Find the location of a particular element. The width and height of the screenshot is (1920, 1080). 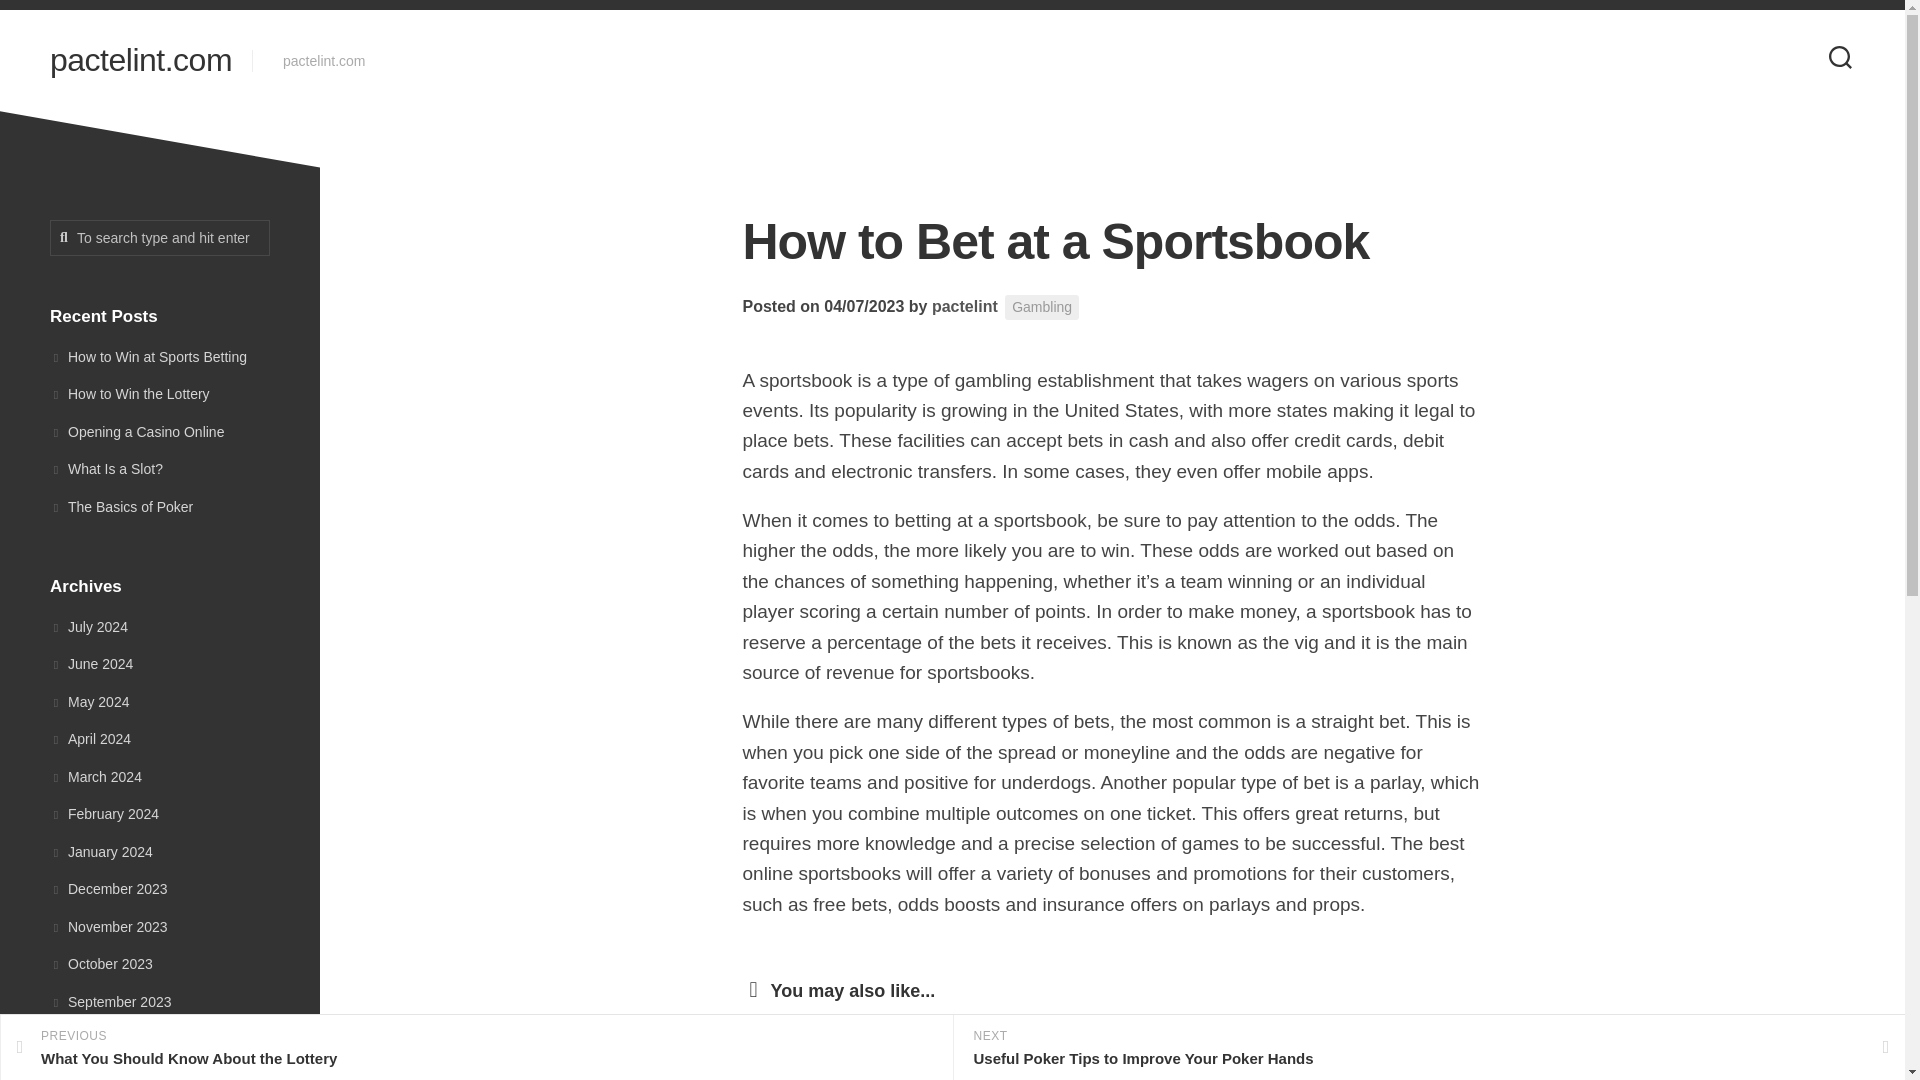

How to Win at Sports Betting is located at coordinates (148, 355).